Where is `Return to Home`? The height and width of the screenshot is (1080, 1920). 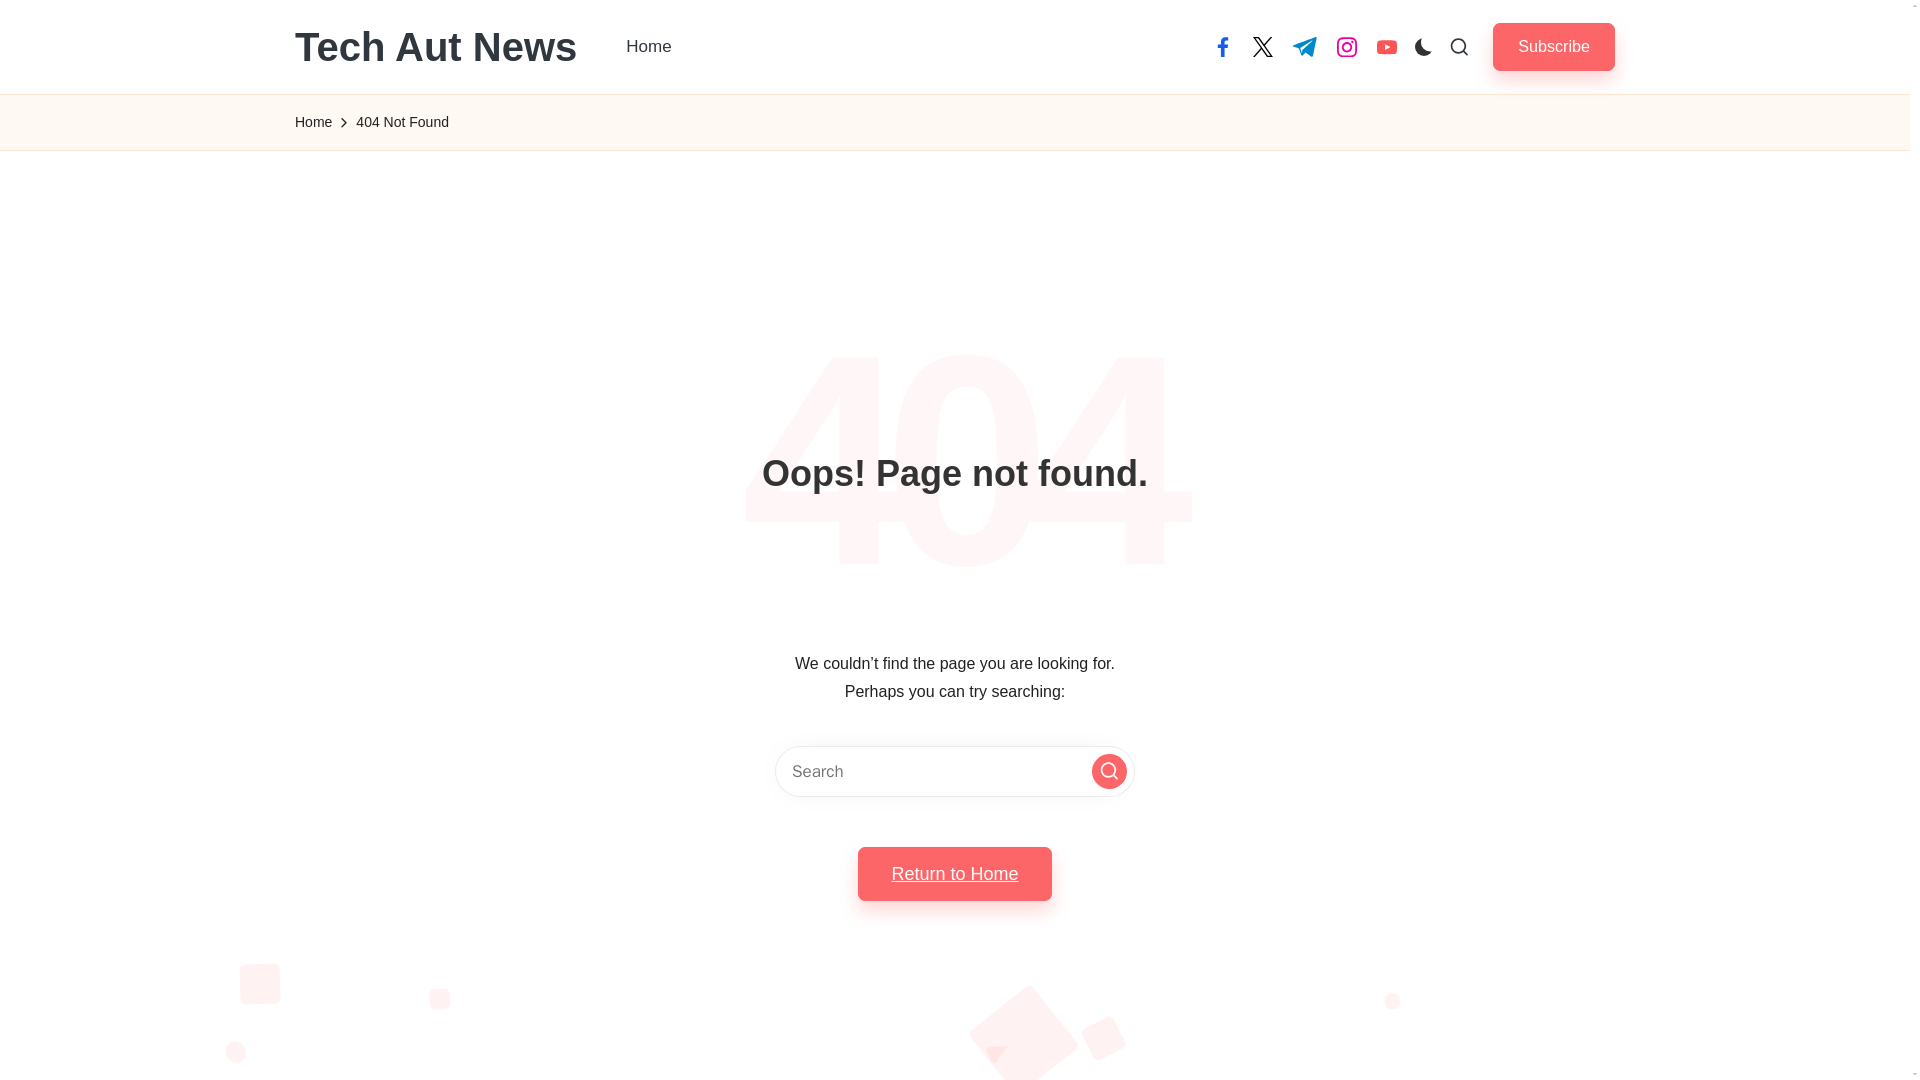 Return to Home is located at coordinates (954, 873).